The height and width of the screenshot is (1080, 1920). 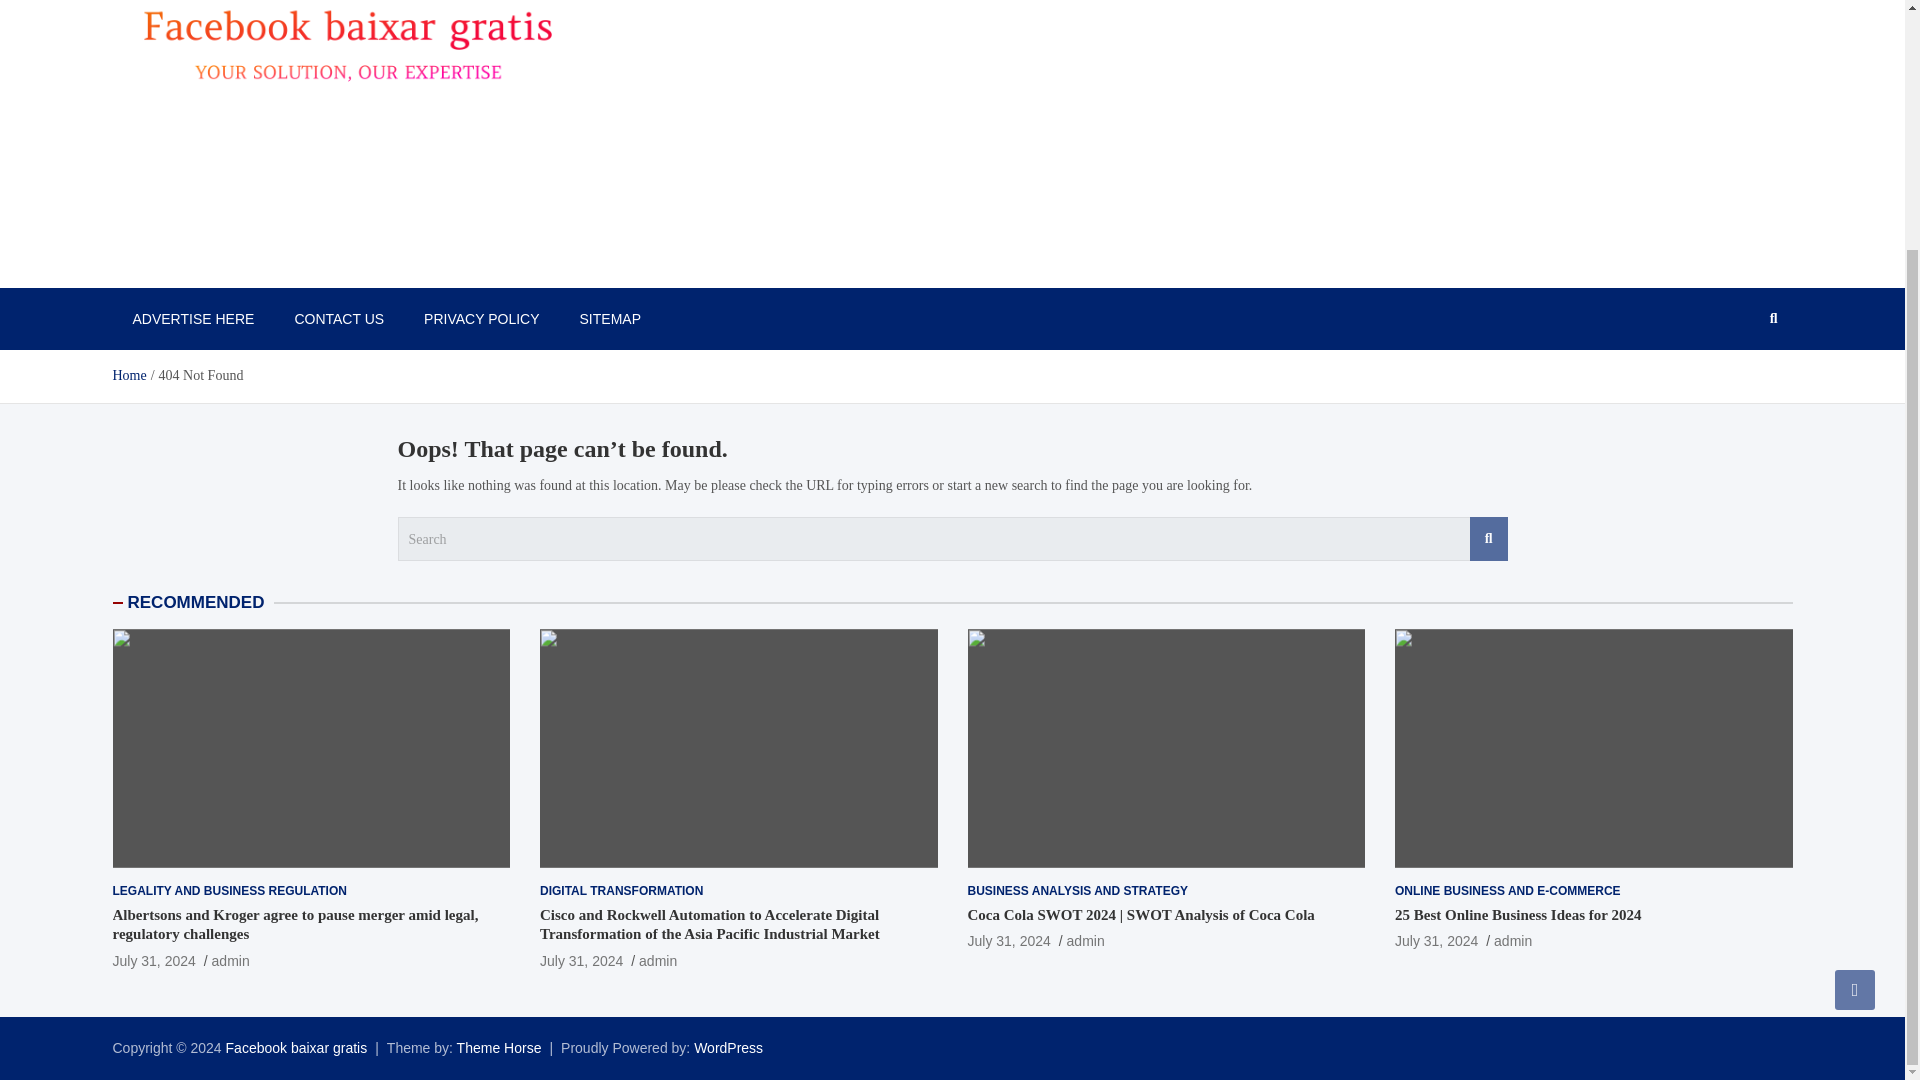 I want to click on Theme Horse, so click(x=498, y=1048).